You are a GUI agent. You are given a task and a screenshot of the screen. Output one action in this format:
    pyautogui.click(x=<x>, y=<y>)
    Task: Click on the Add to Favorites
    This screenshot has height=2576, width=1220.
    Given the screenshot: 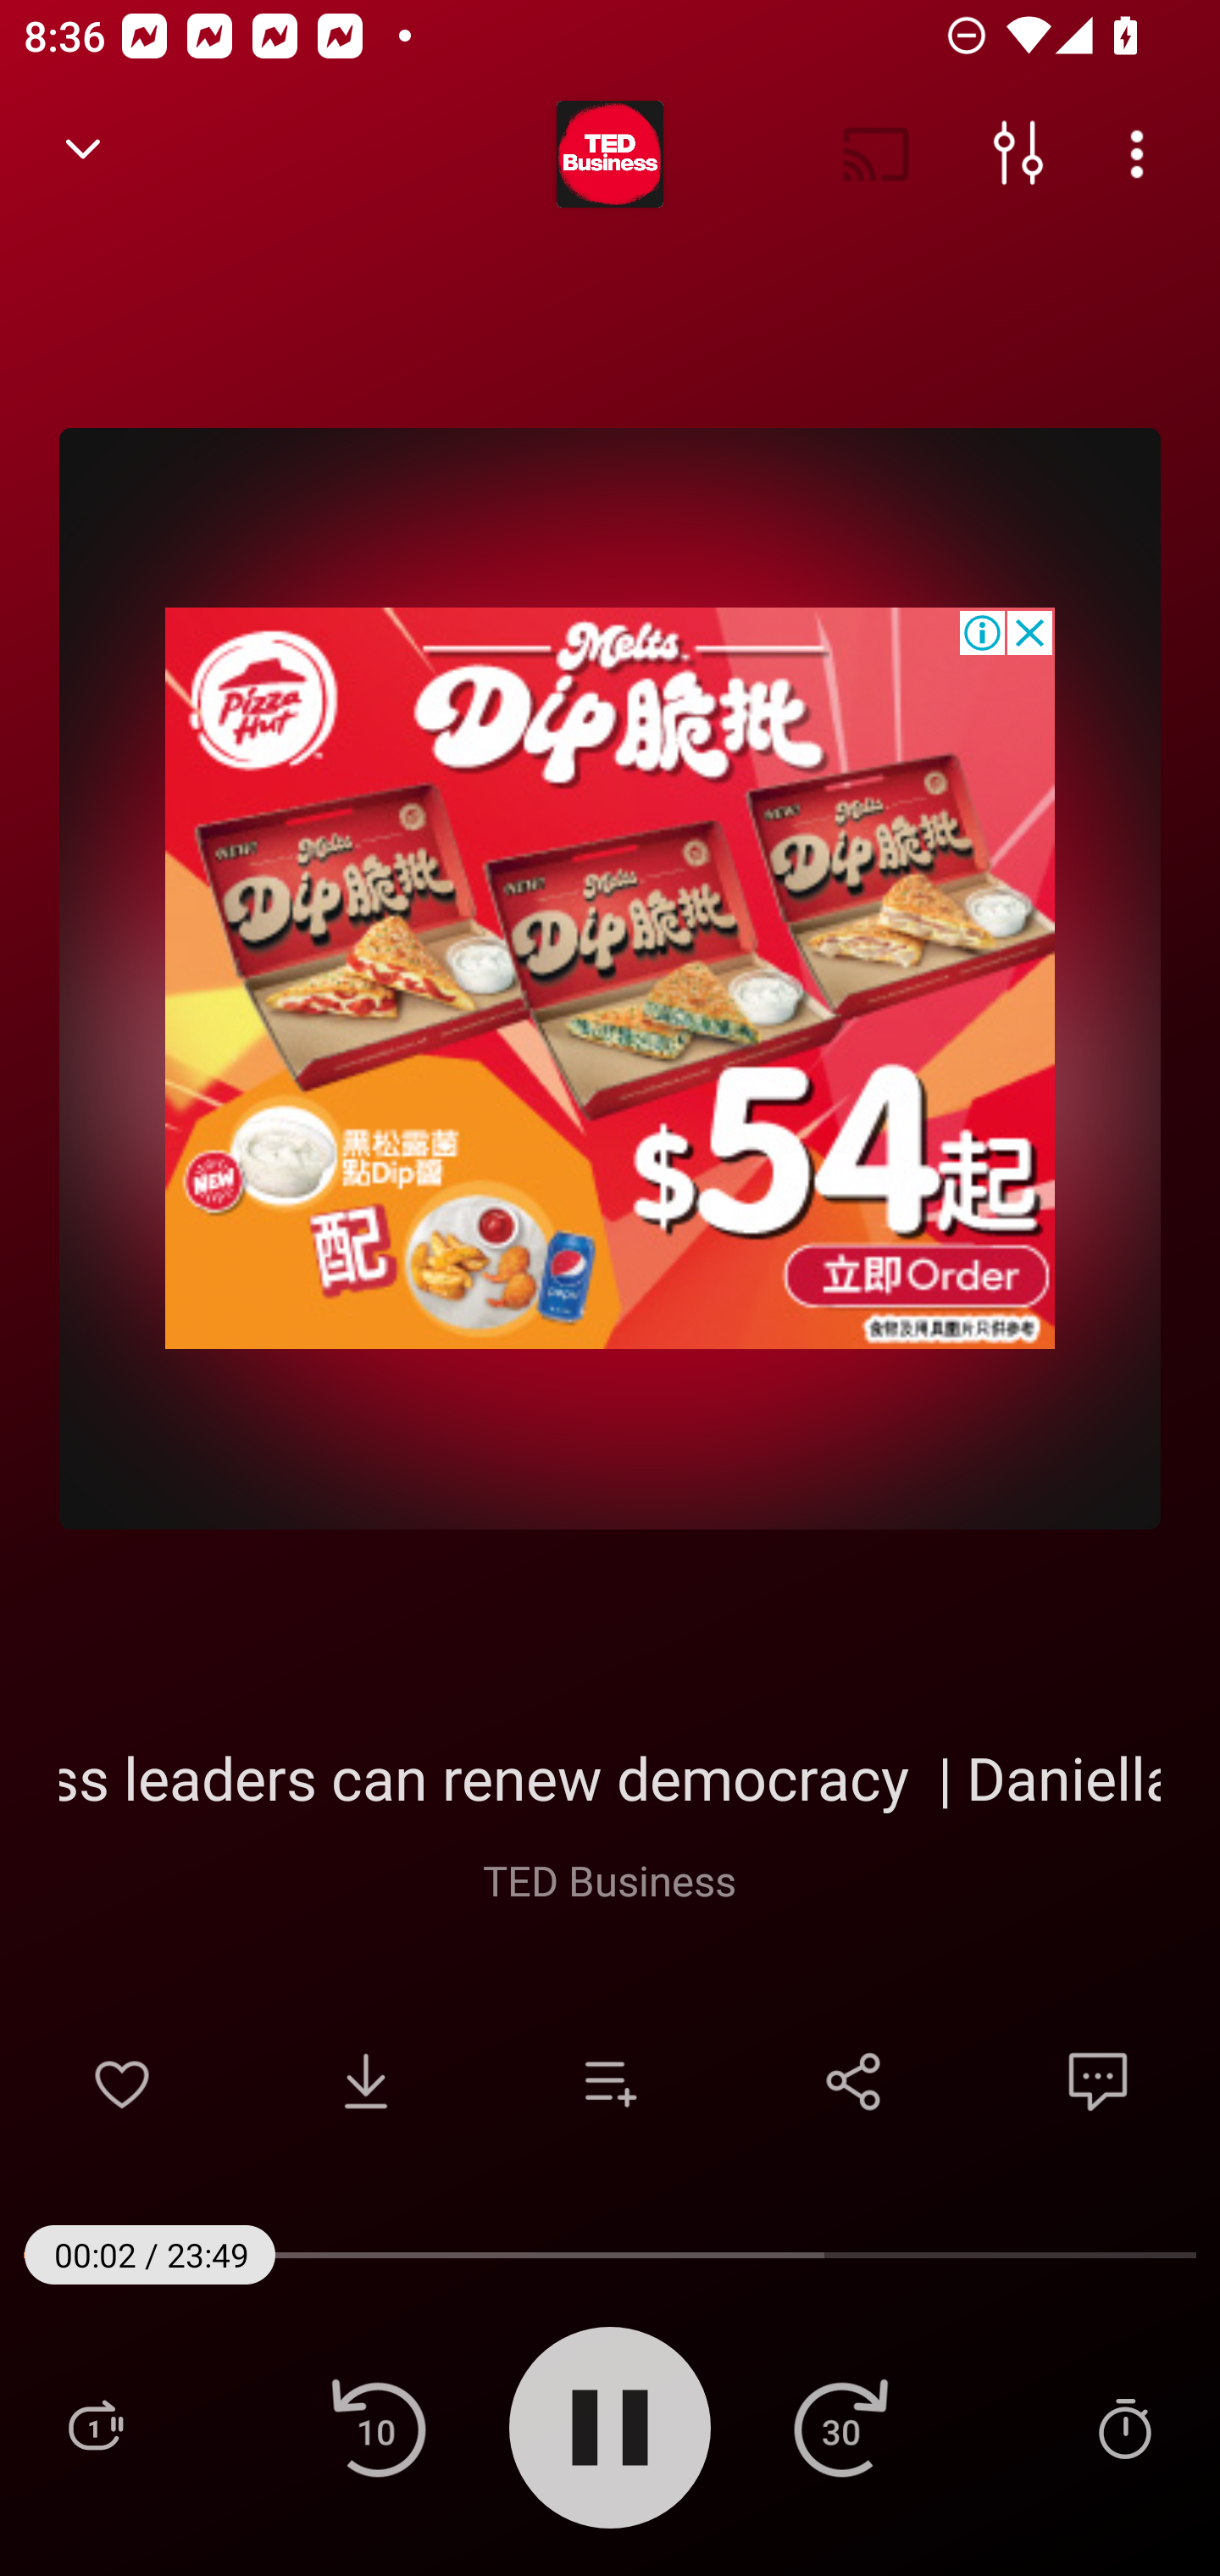 What is the action you would take?
    pyautogui.click(x=122, y=2081)
    